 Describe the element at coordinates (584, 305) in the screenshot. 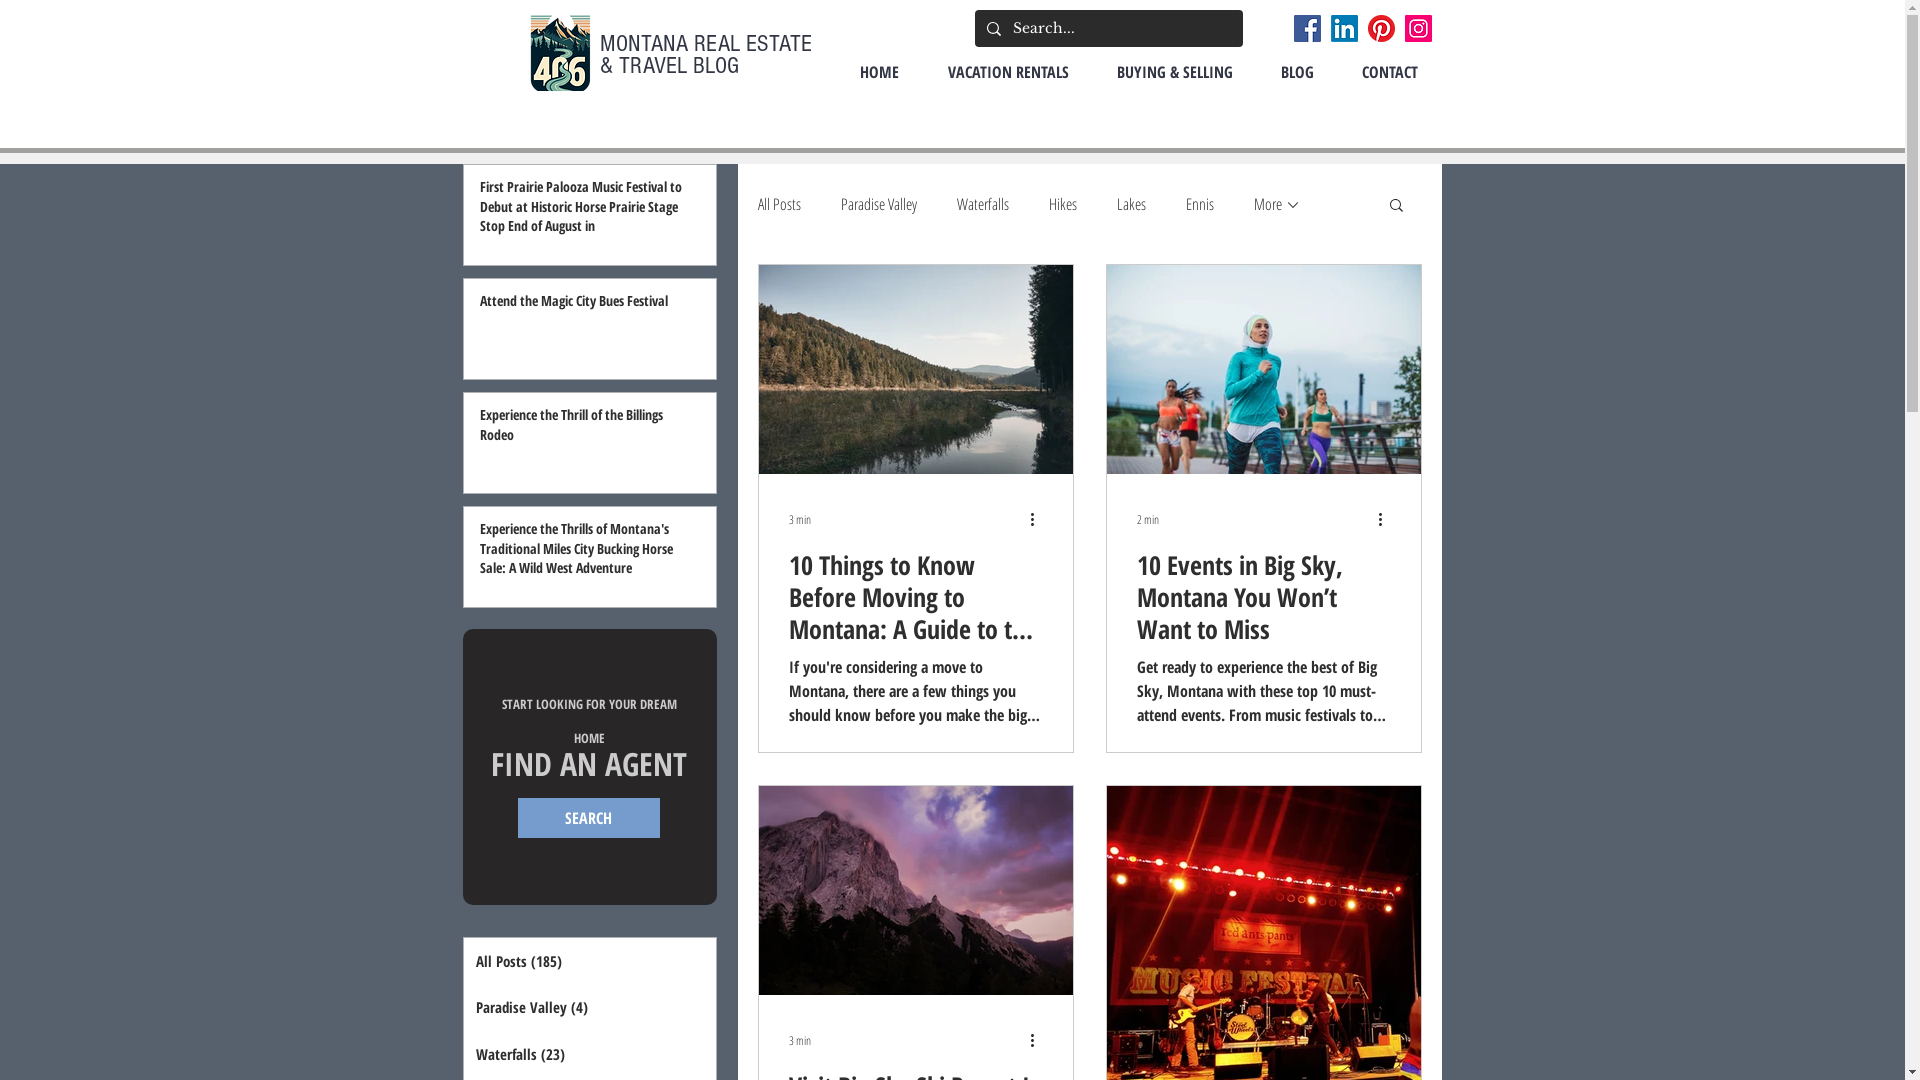

I see `Attend the Magic City Bues Festival` at that location.